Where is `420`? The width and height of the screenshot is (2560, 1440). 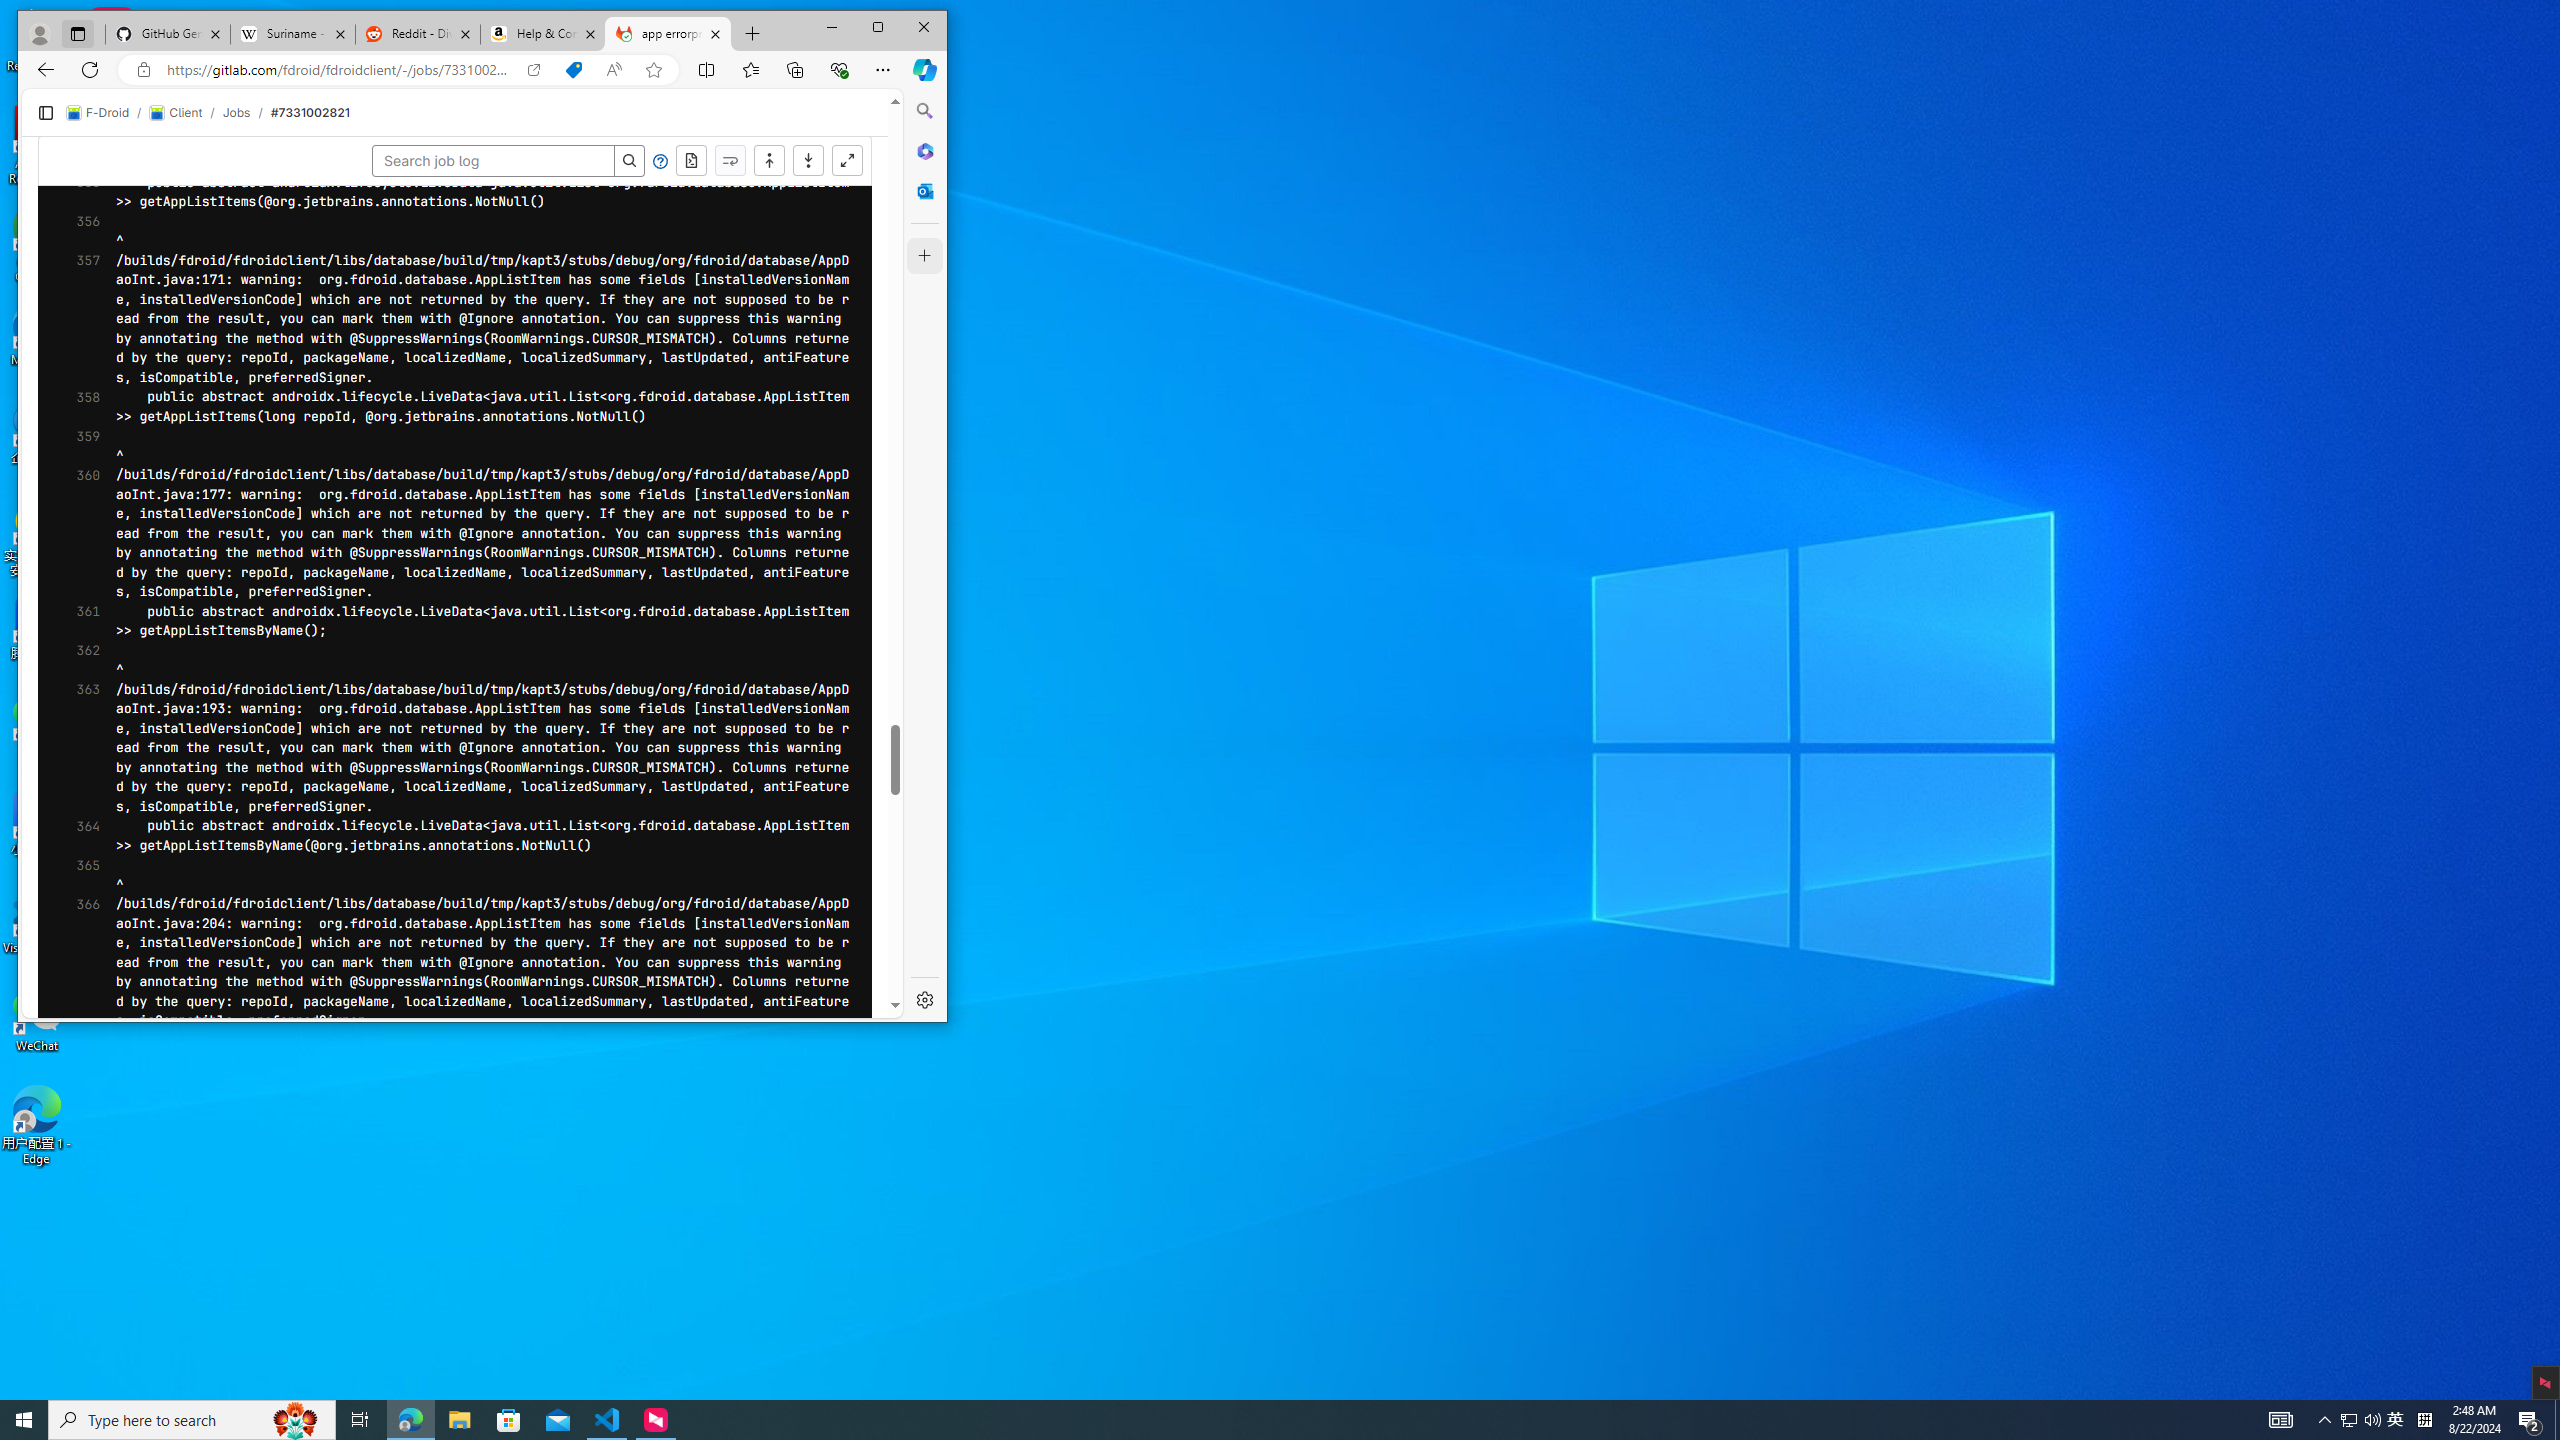 420 is located at coordinates (72, 645).